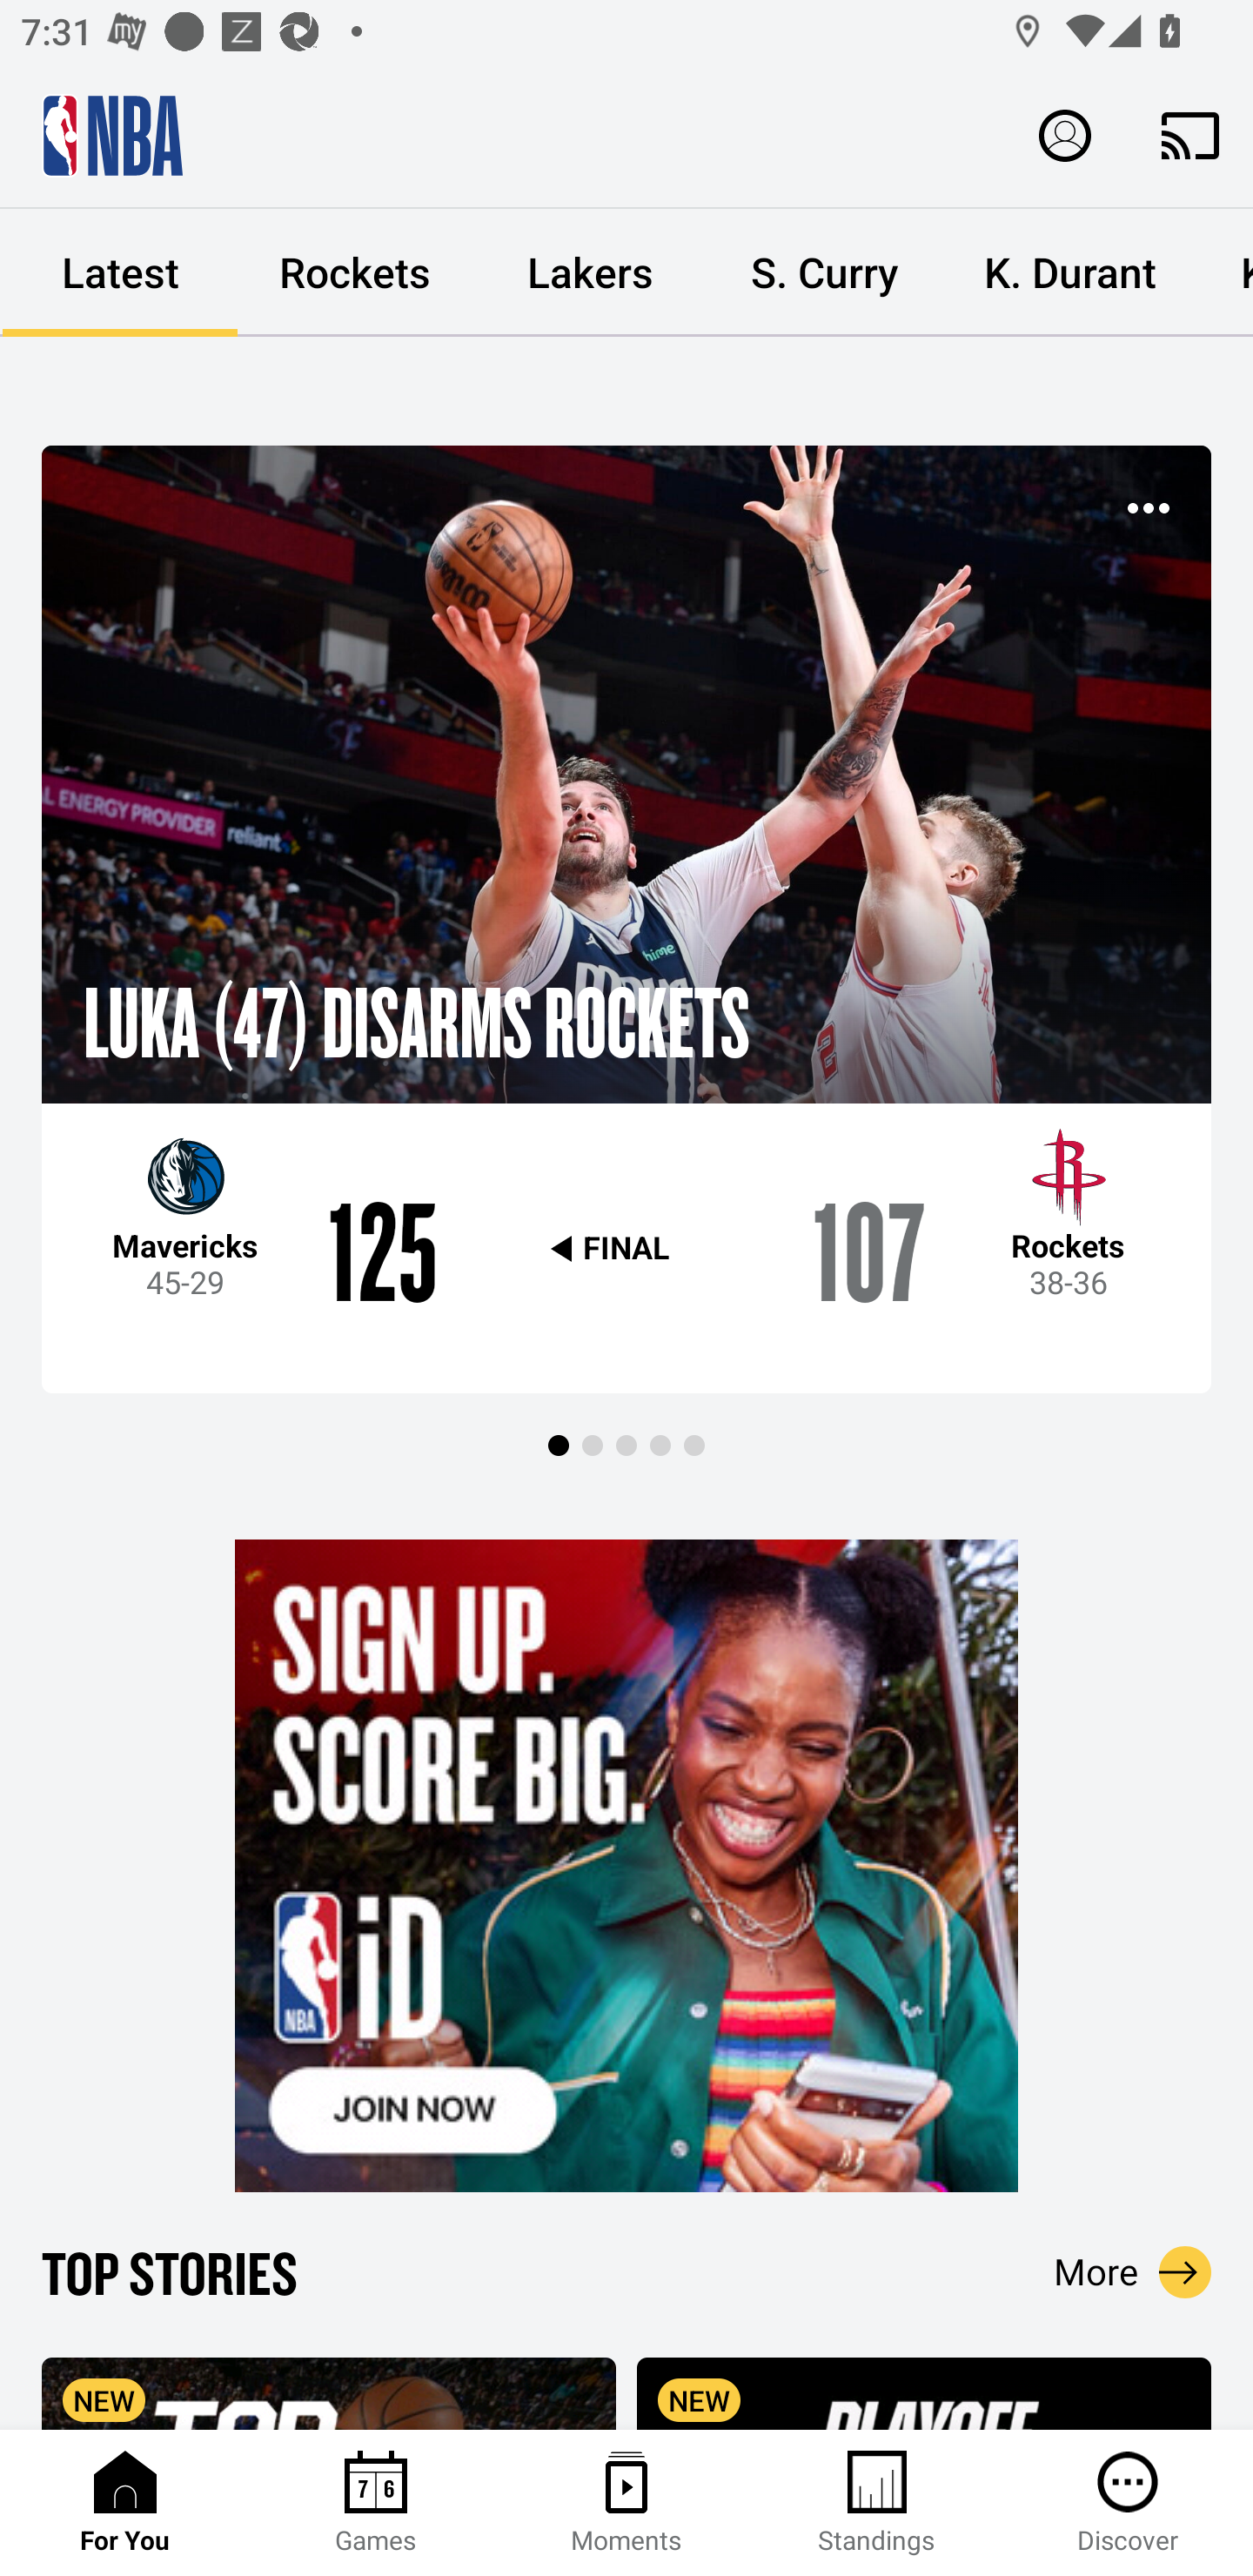 This screenshot has width=1253, height=2576. What do you see at coordinates (1133, 2271) in the screenshot?
I see `More` at bounding box center [1133, 2271].